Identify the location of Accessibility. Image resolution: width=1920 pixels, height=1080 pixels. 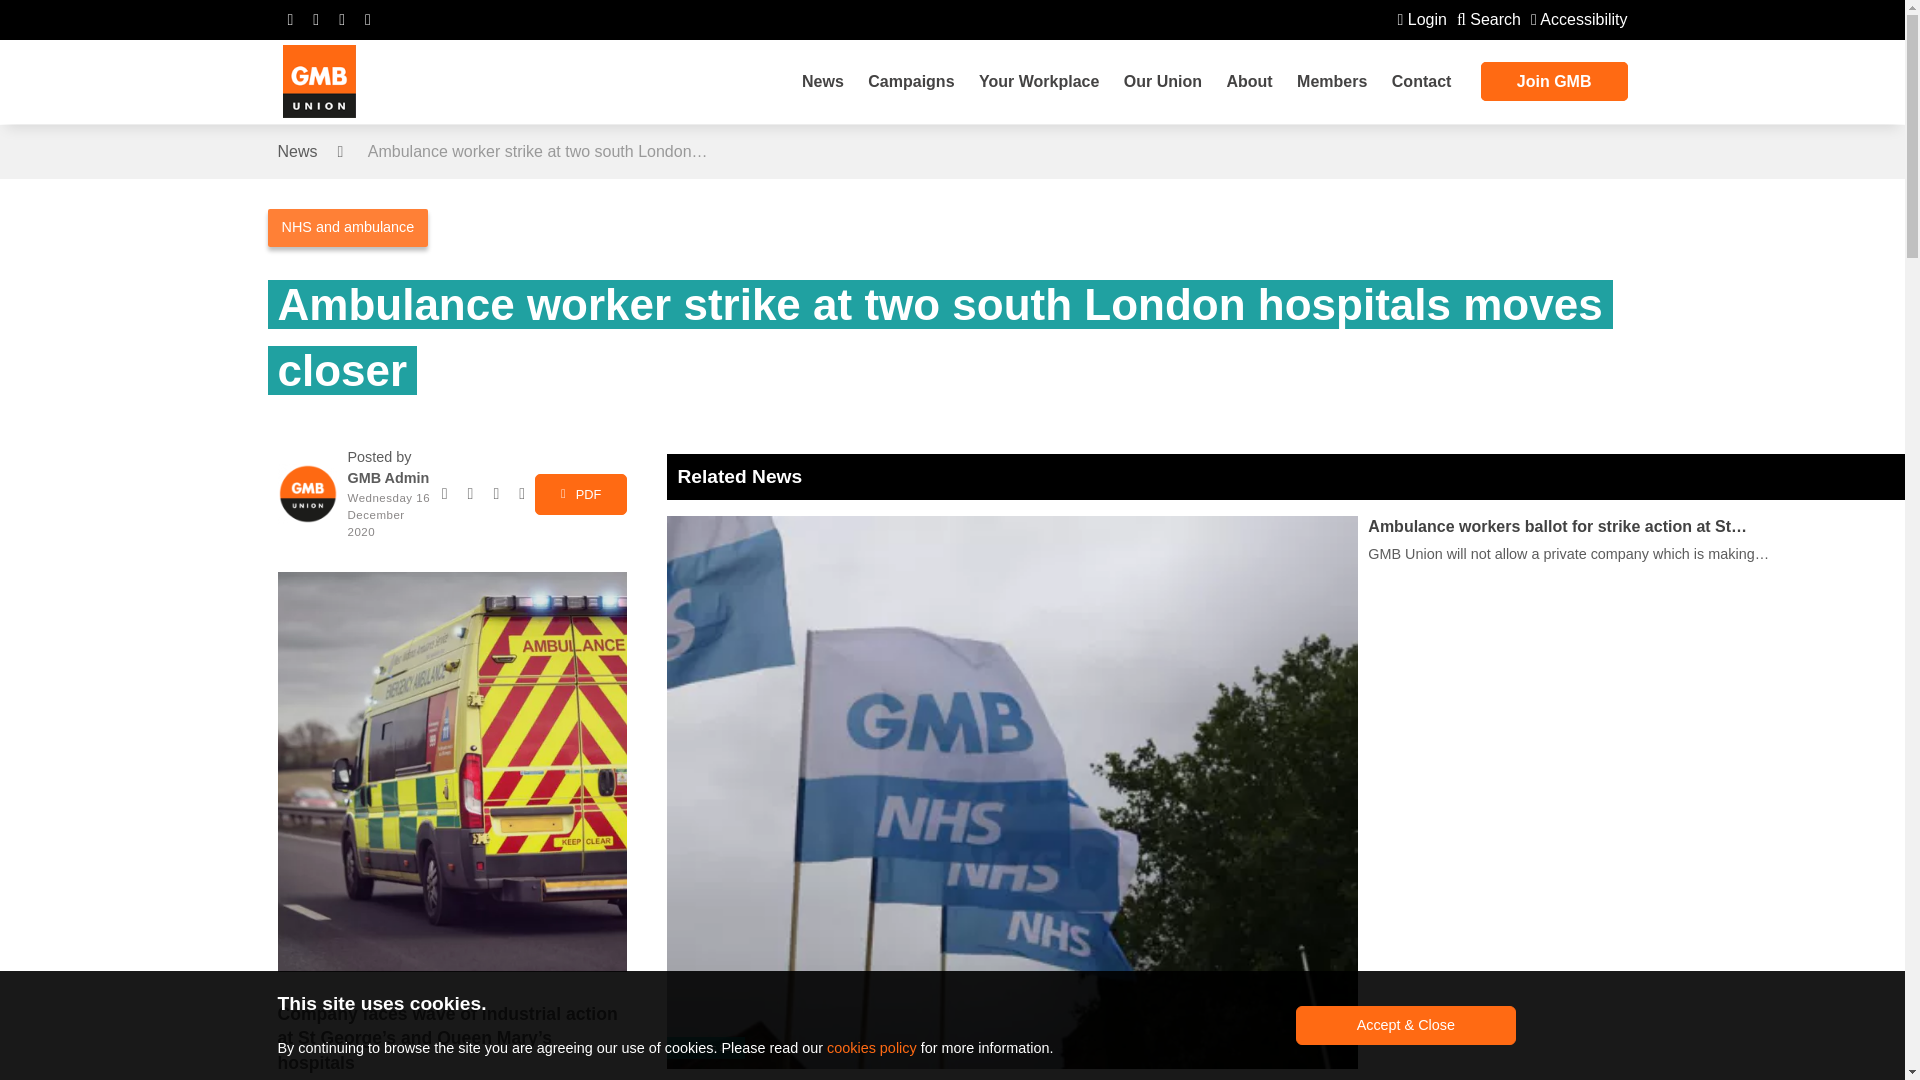
(1579, 19).